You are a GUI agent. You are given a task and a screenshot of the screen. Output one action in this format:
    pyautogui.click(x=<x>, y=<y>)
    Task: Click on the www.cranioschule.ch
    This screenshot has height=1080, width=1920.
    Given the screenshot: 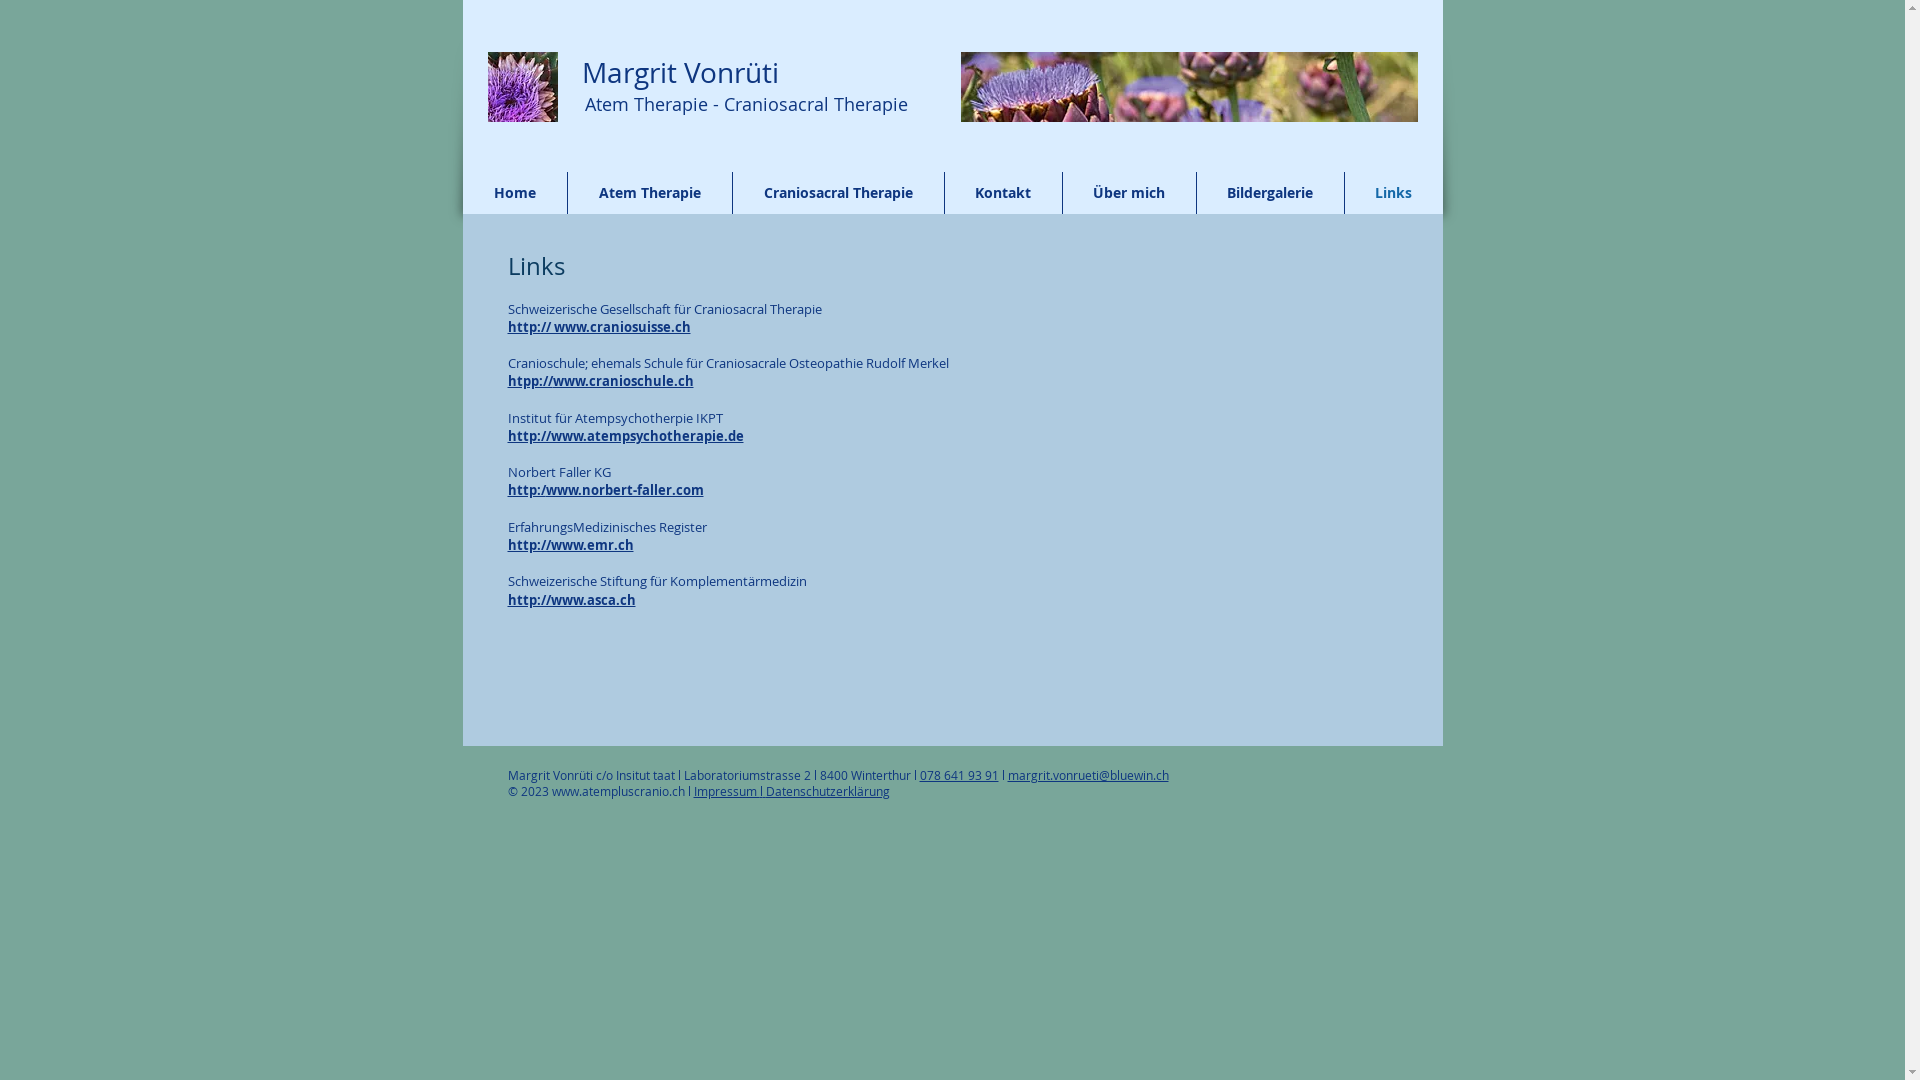 What is the action you would take?
    pyautogui.click(x=622, y=381)
    